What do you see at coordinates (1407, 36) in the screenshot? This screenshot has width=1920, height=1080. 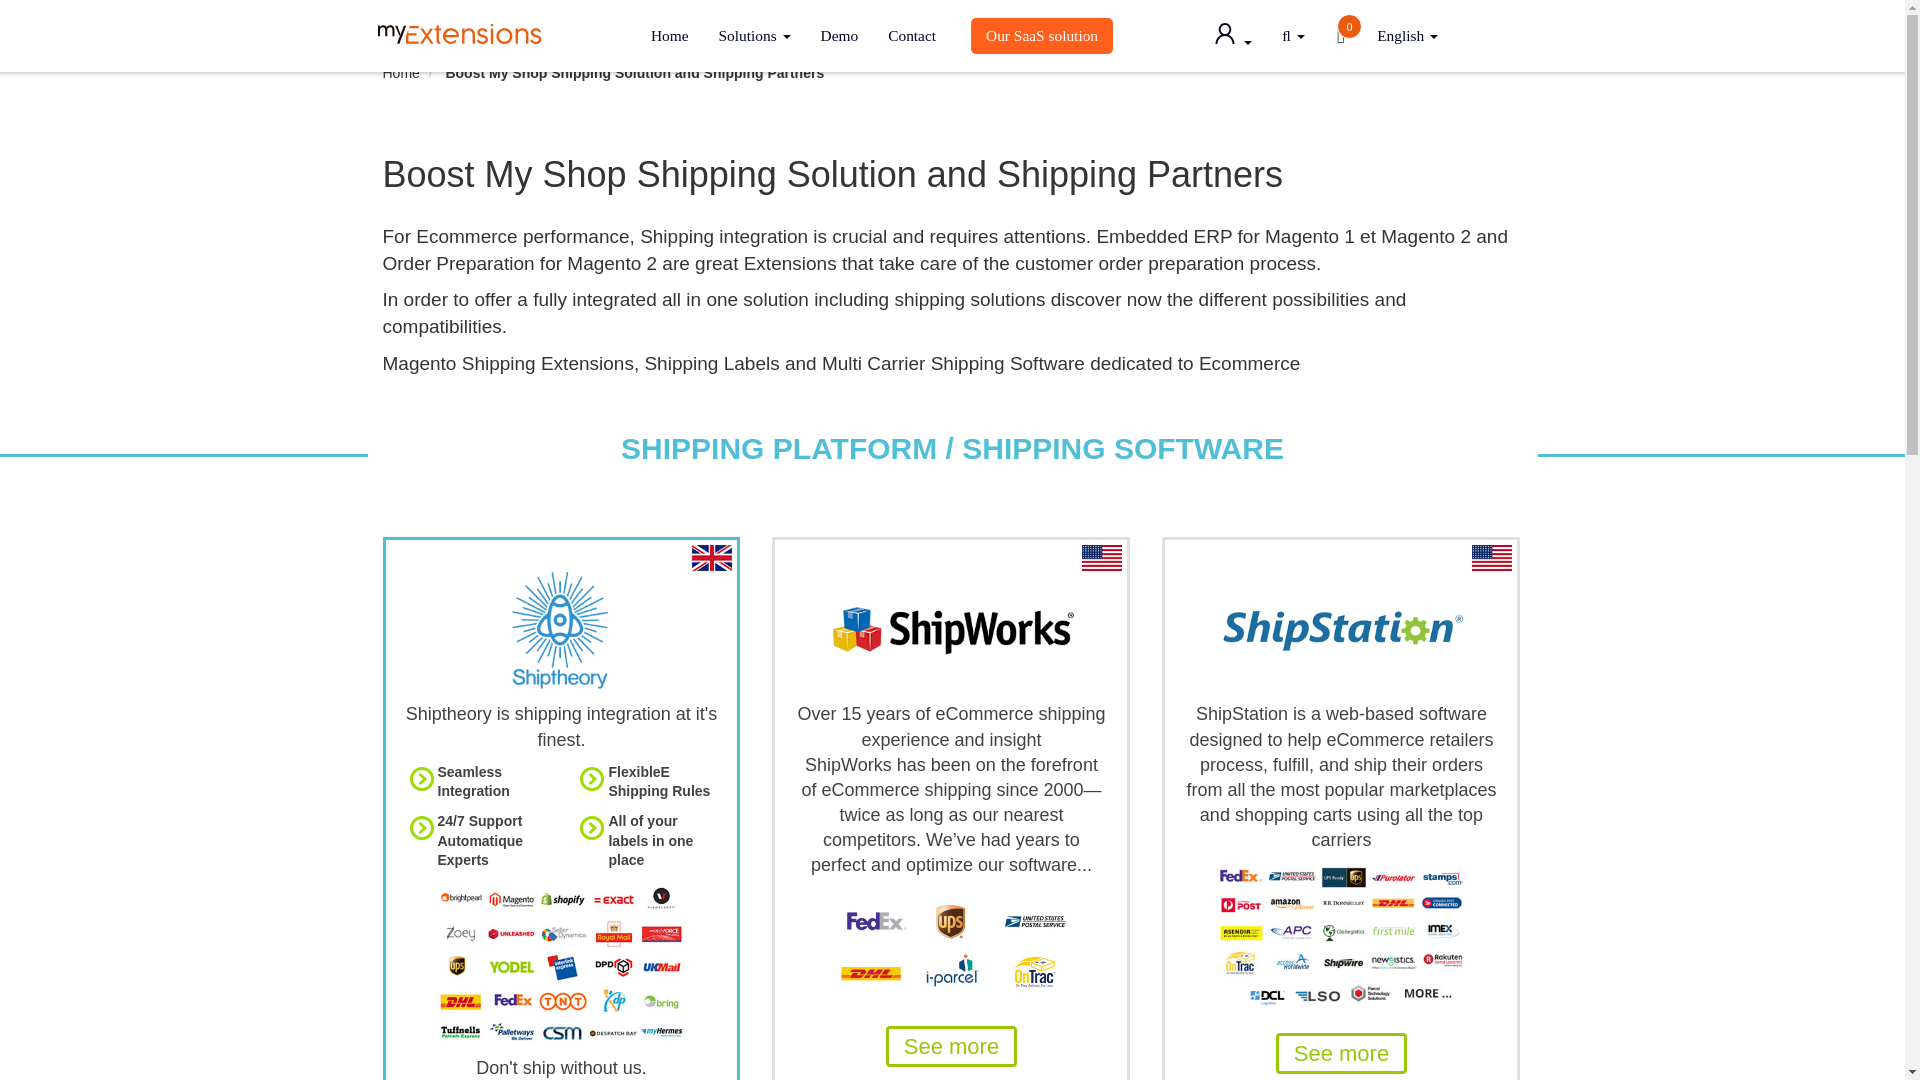 I see `English` at bounding box center [1407, 36].